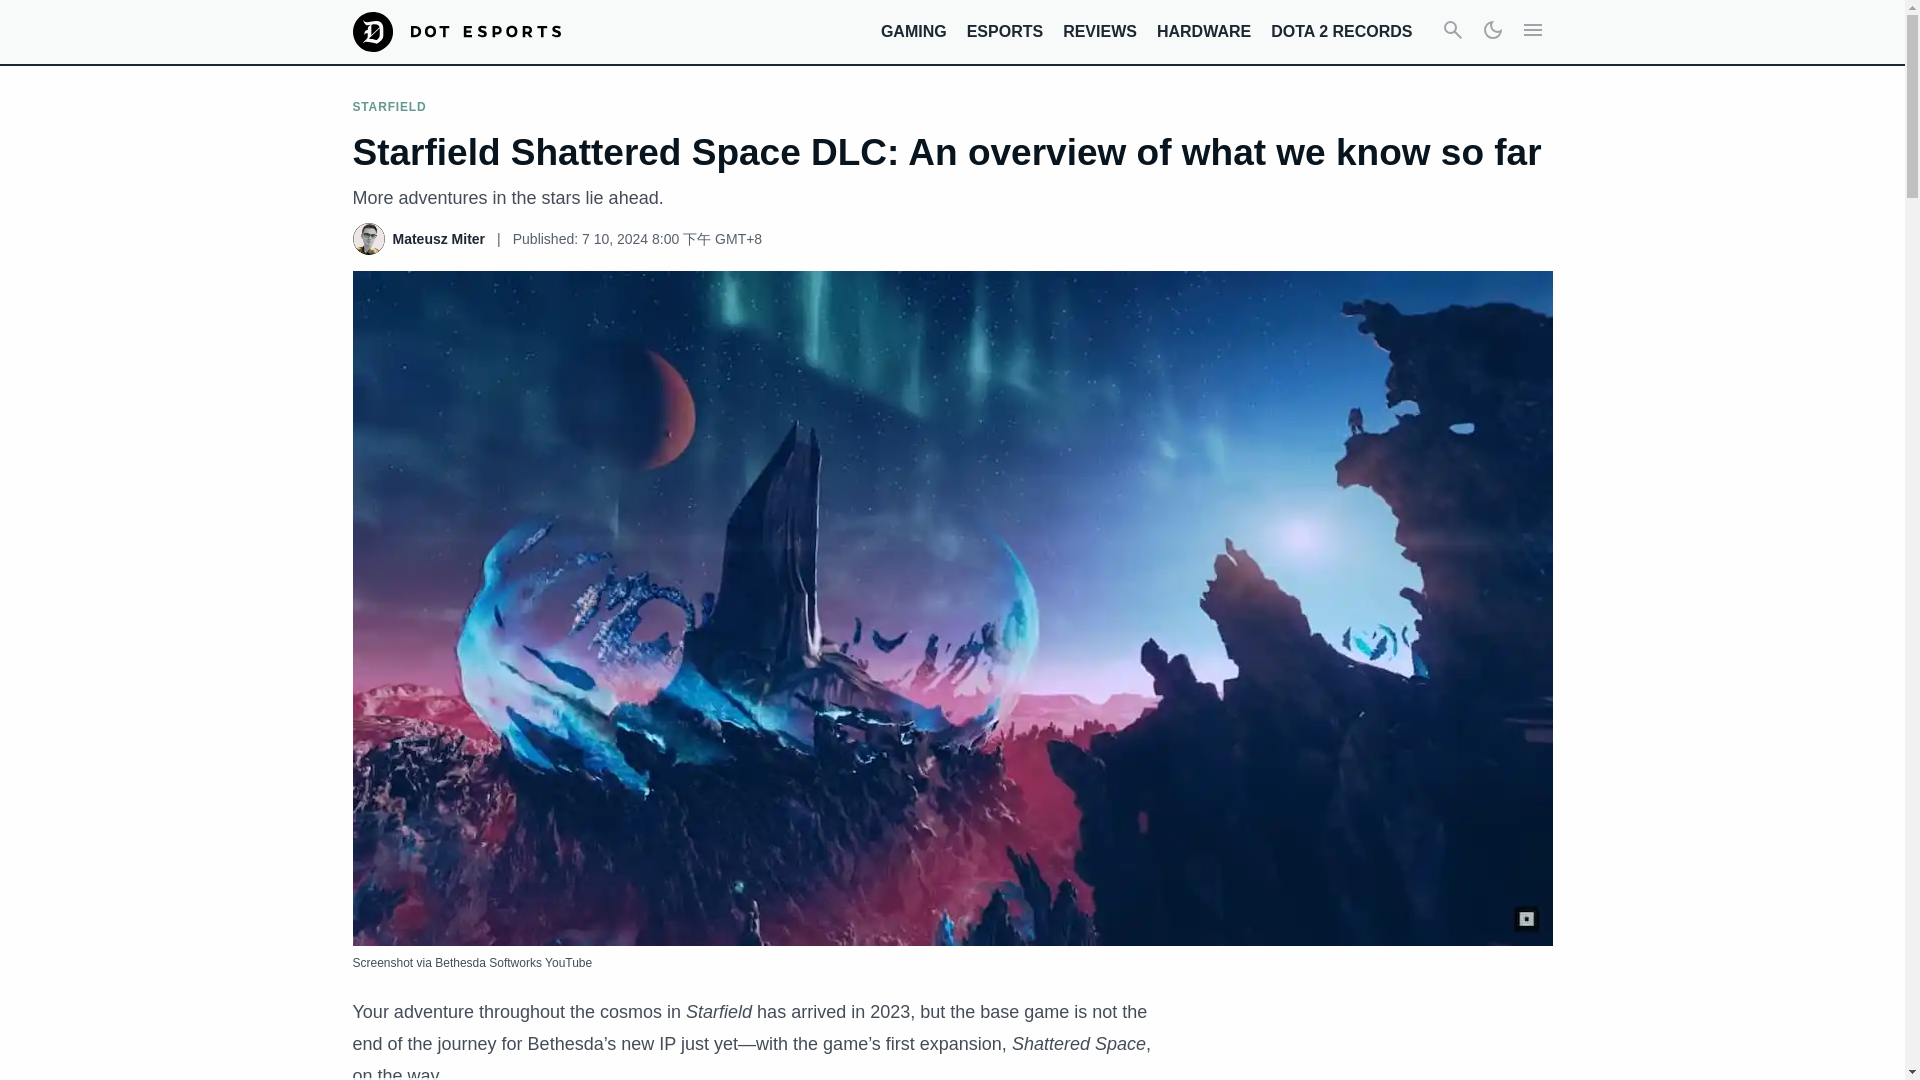  I want to click on GAMING, so click(914, 30).